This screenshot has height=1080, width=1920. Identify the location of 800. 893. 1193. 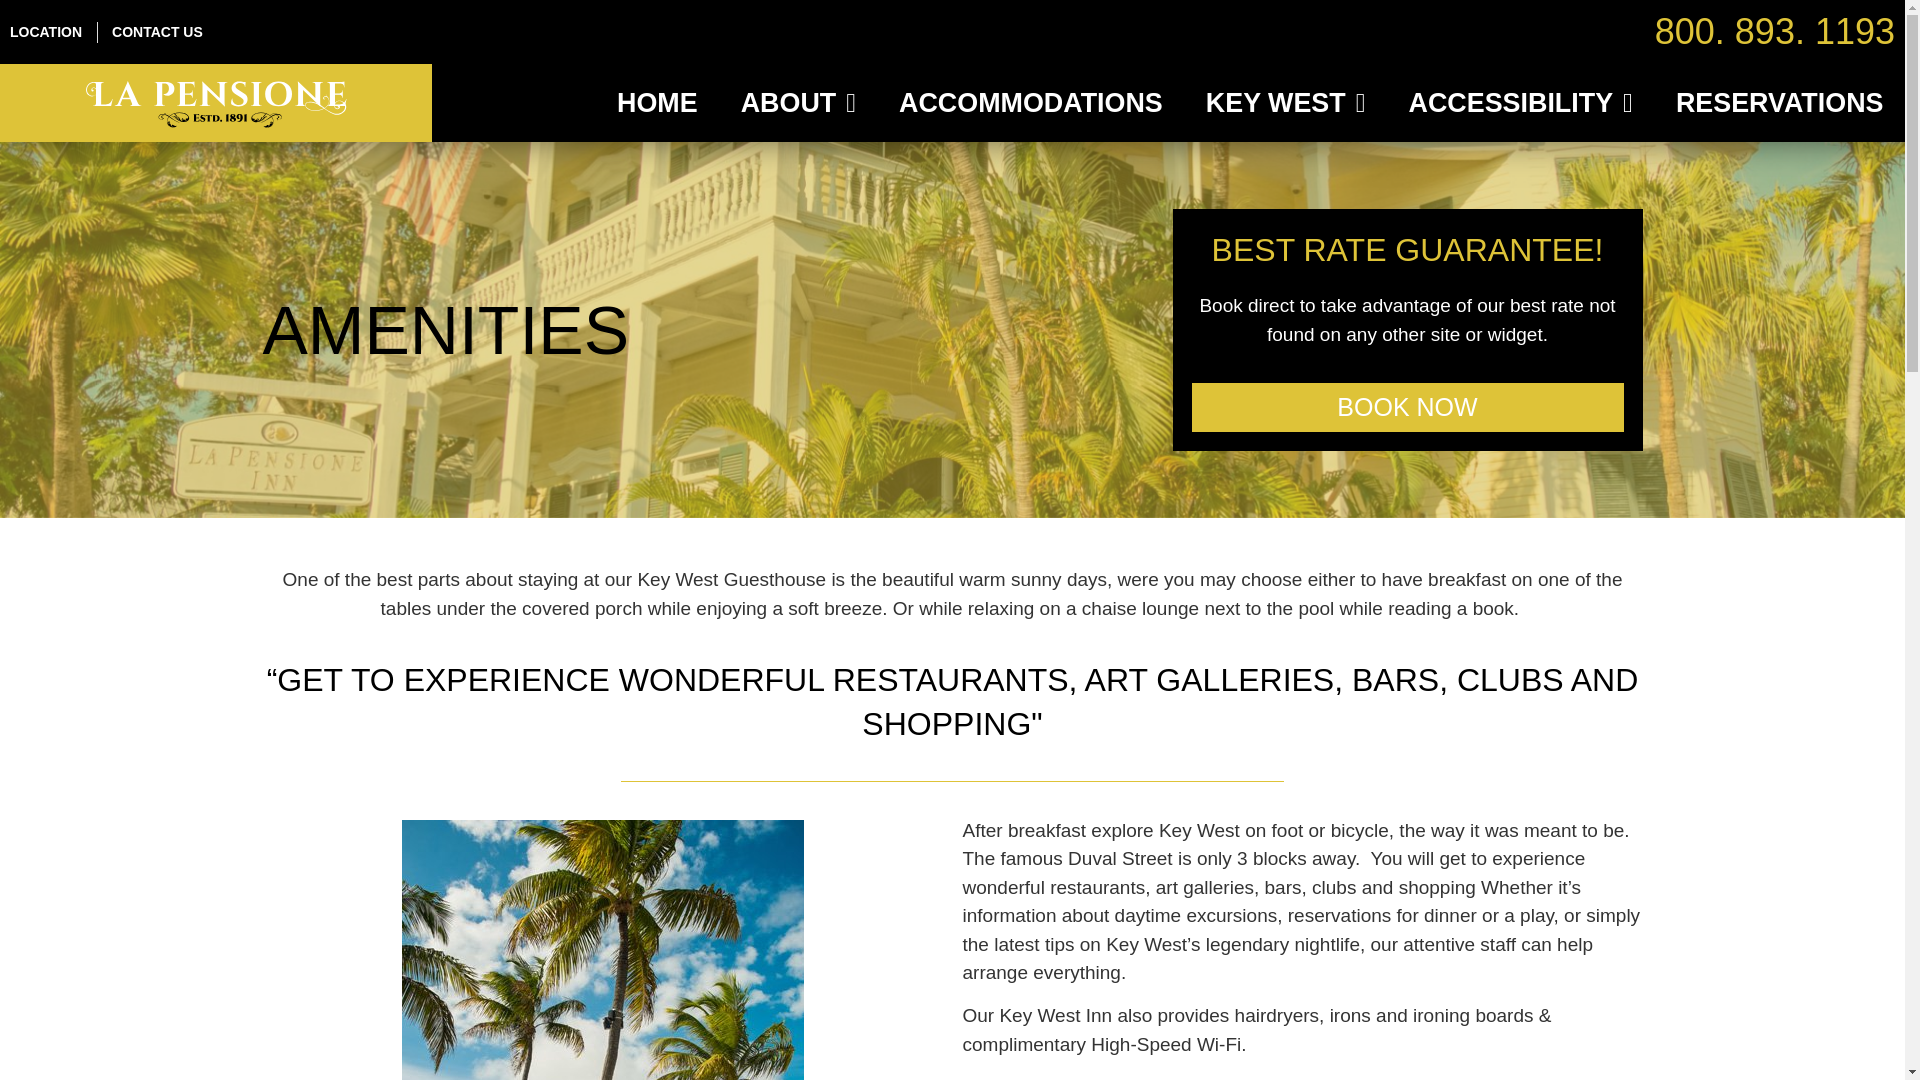
(1775, 30).